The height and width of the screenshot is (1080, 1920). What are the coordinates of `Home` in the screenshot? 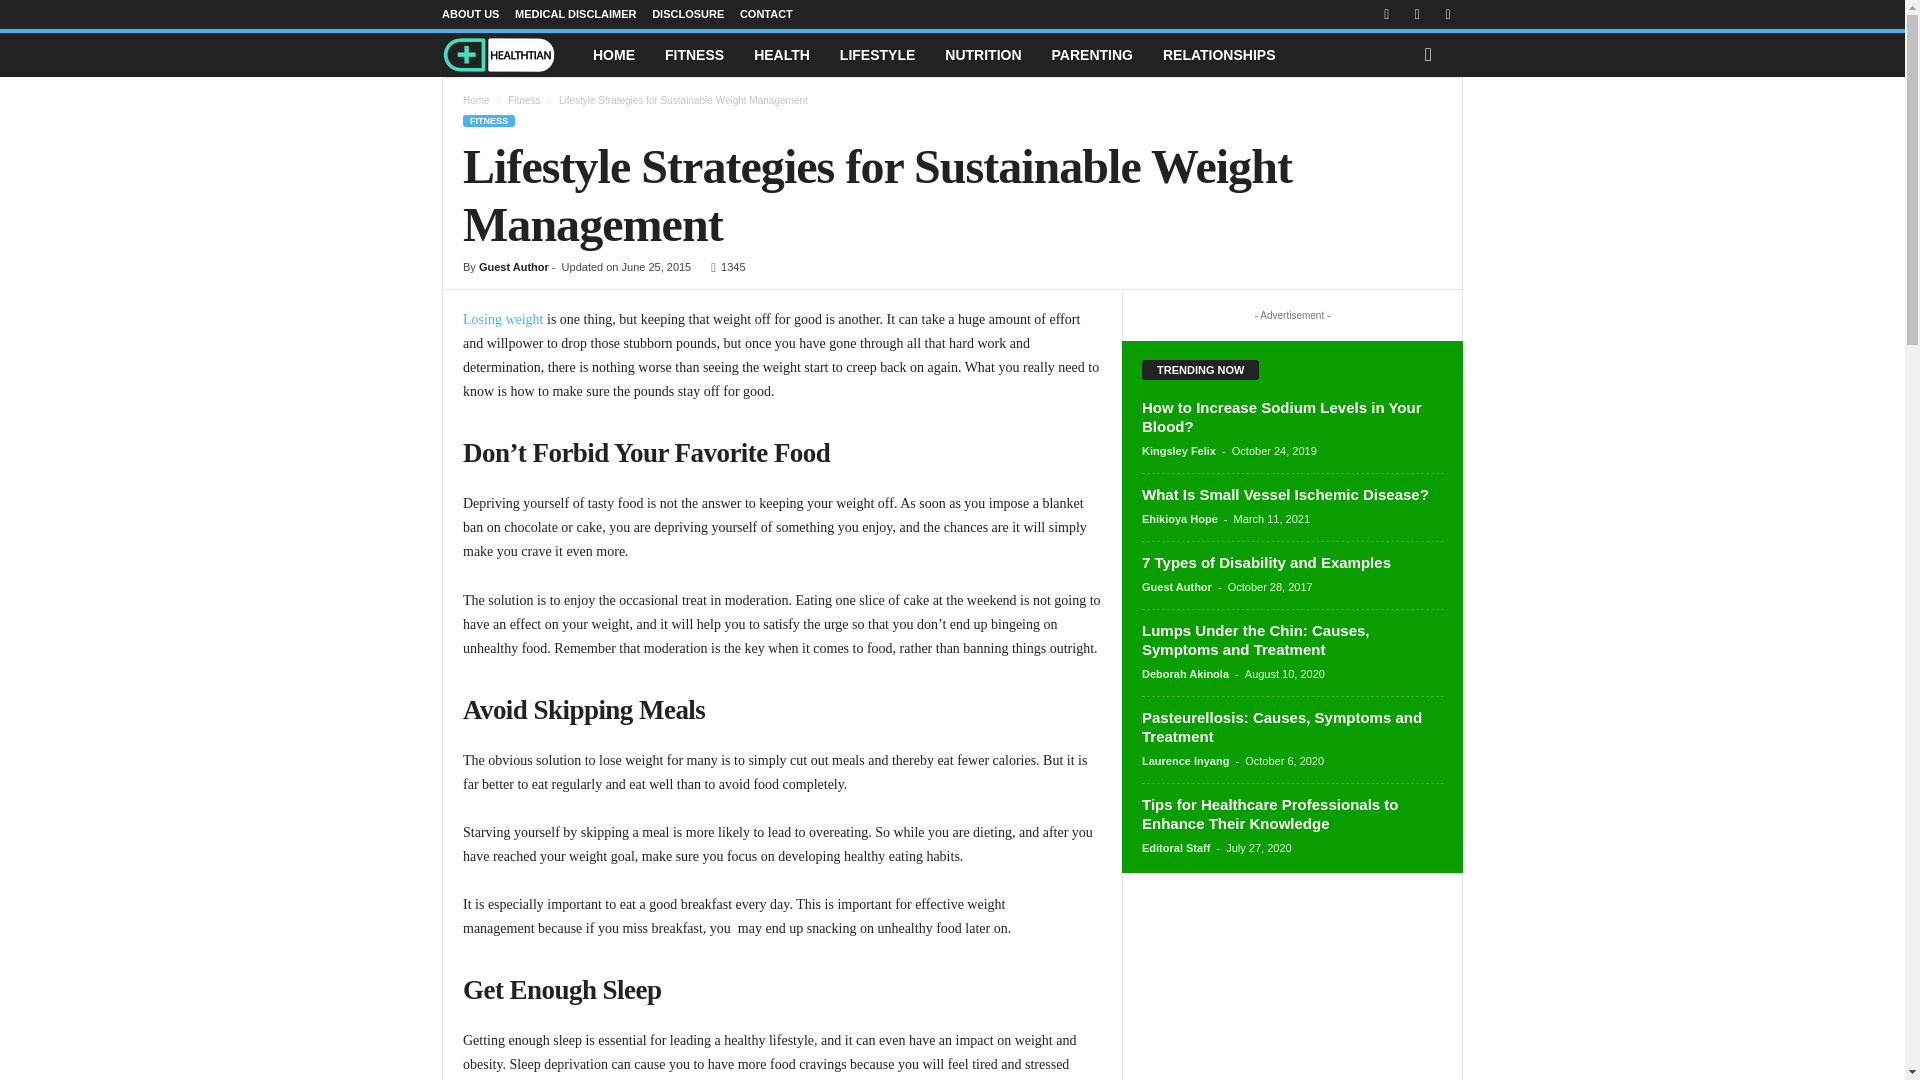 It's located at (476, 100).